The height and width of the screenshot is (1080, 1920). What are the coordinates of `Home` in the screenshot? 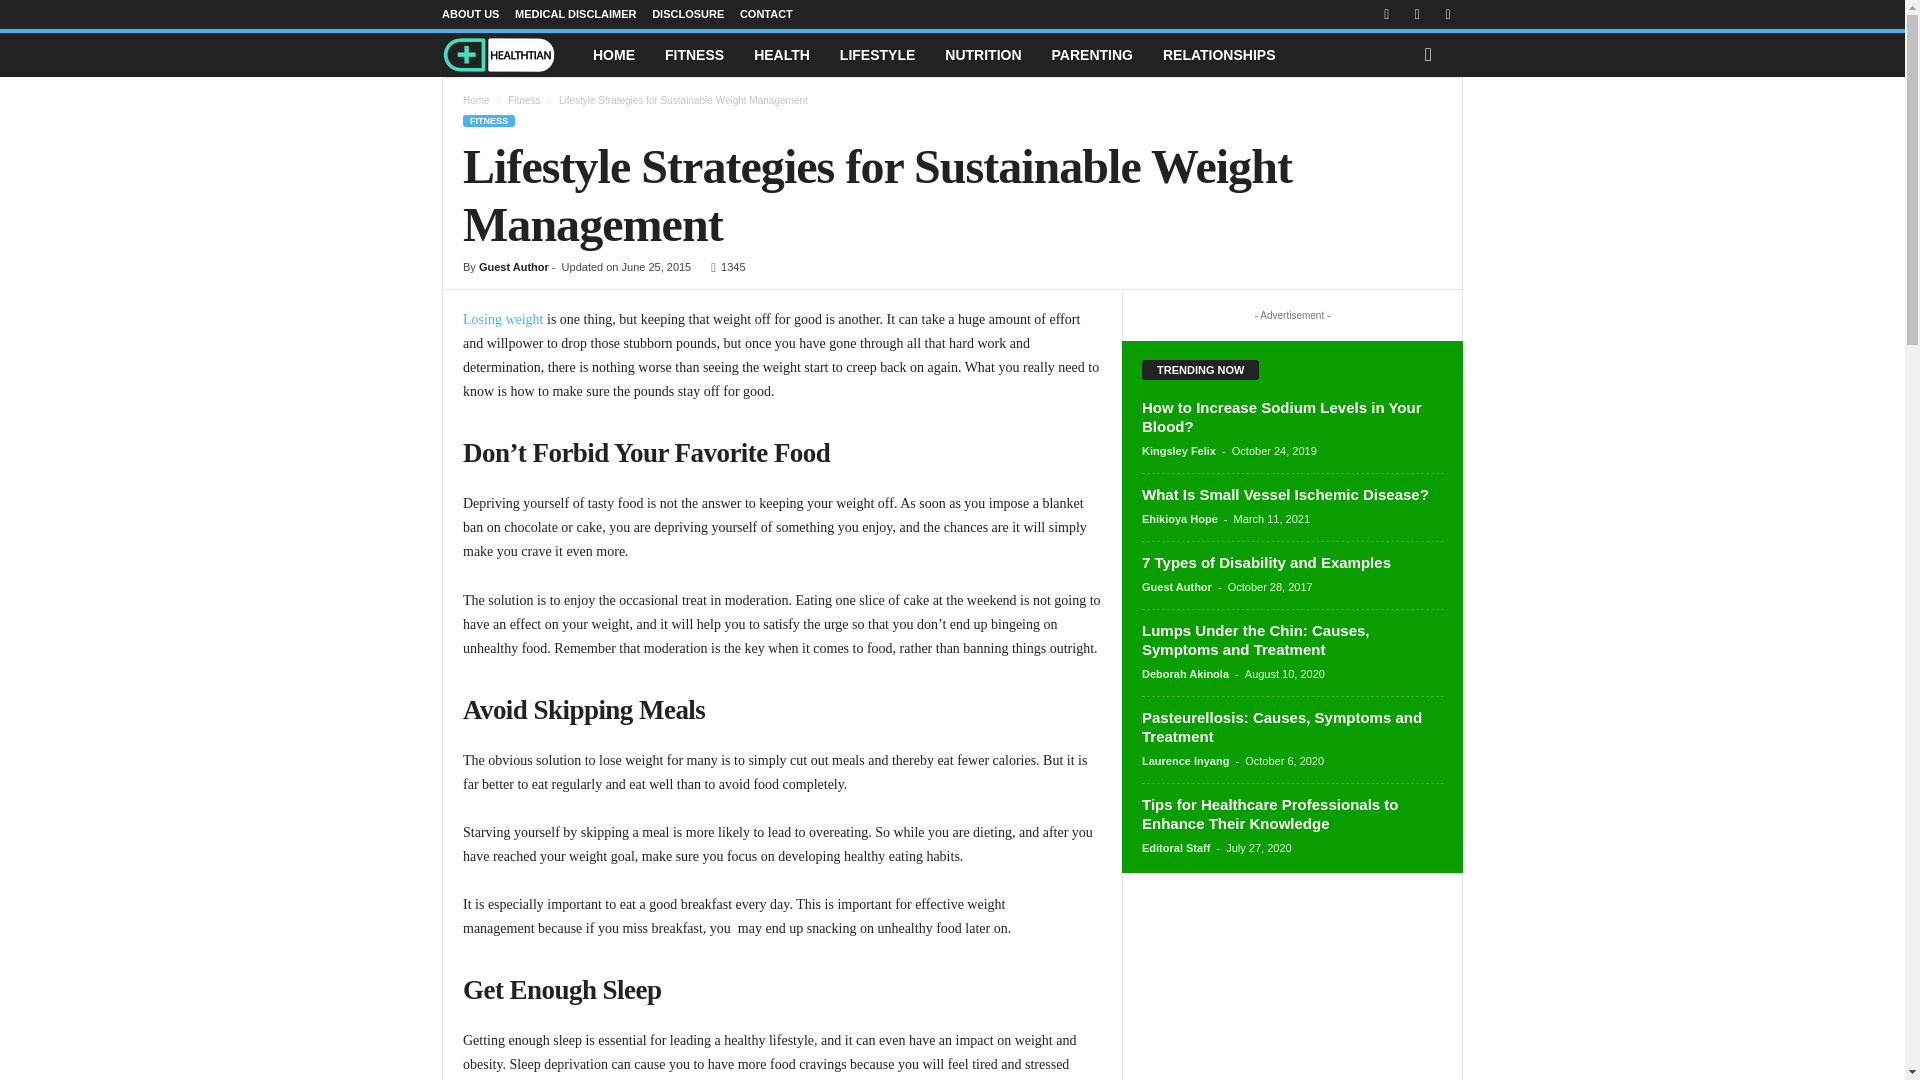 It's located at (476, 100).